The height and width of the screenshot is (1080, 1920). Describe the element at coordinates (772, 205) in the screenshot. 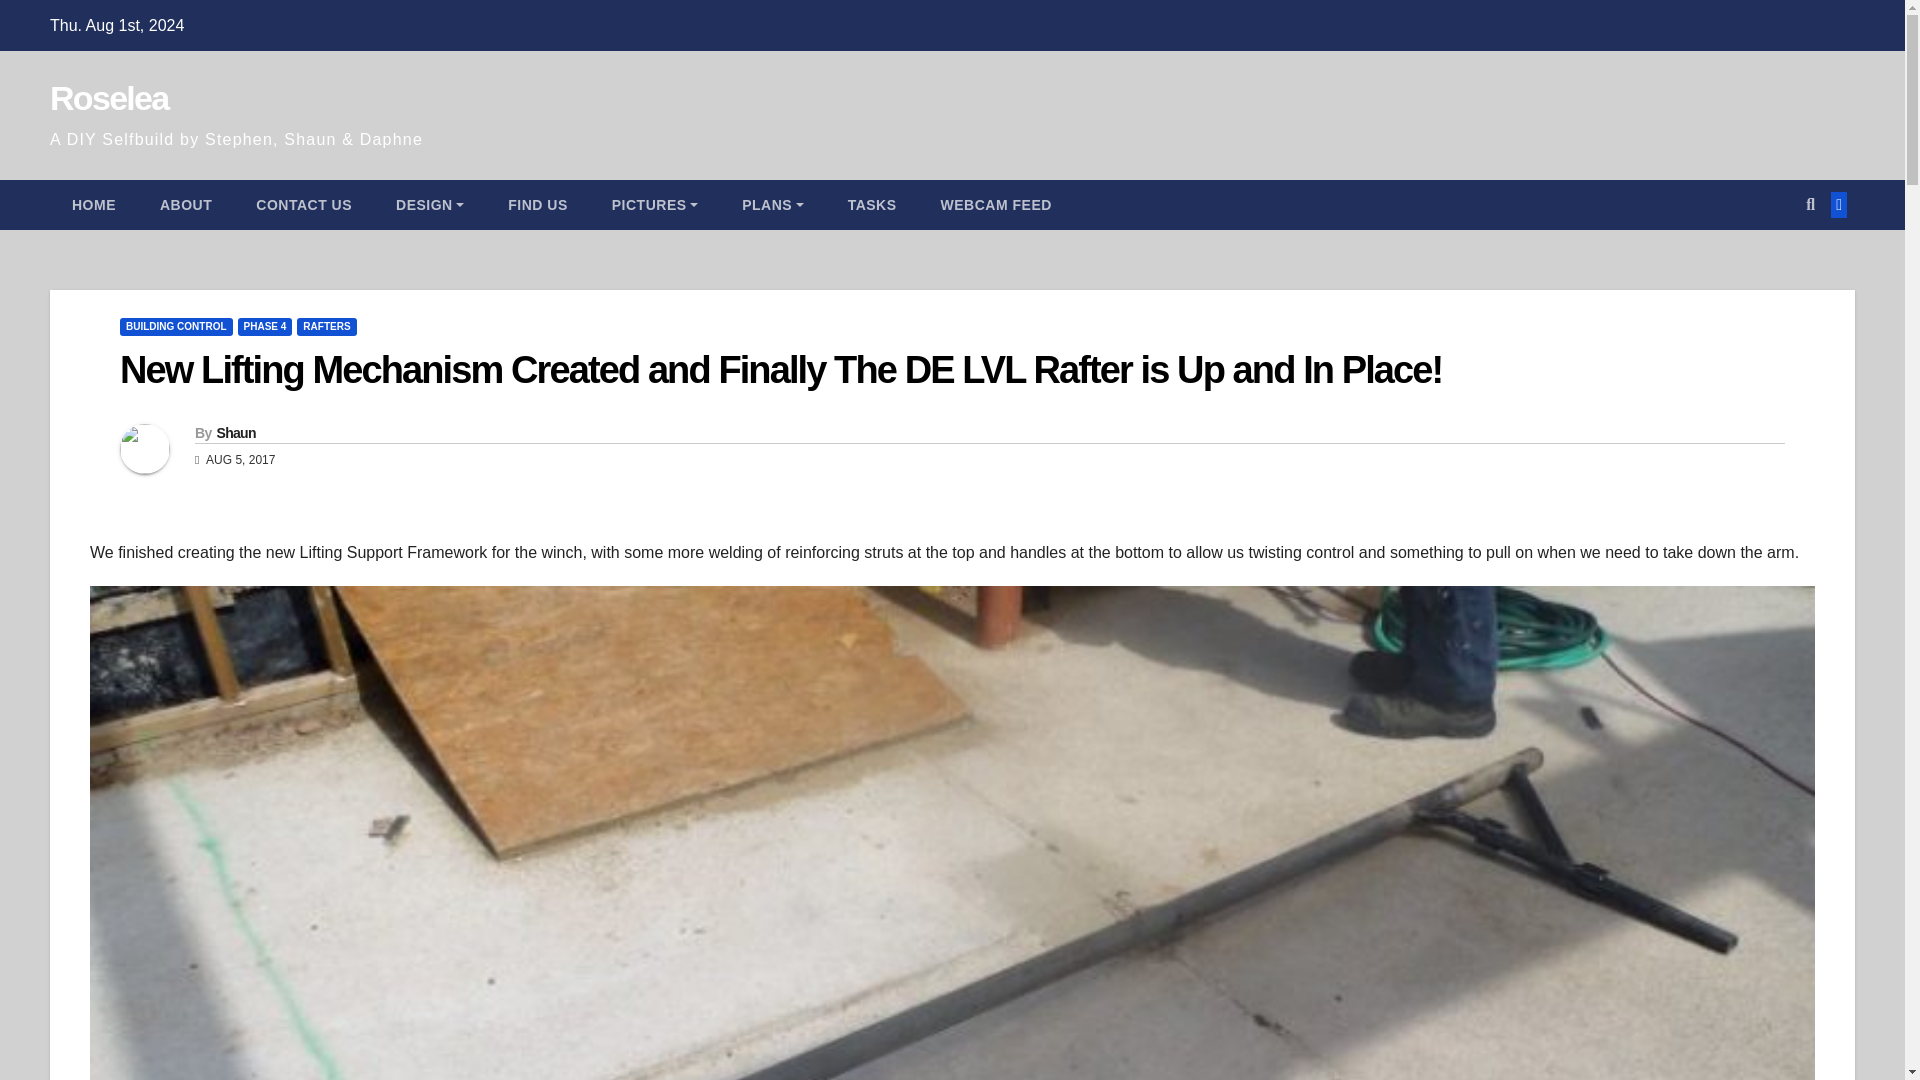

I see `PLANS` at that location.